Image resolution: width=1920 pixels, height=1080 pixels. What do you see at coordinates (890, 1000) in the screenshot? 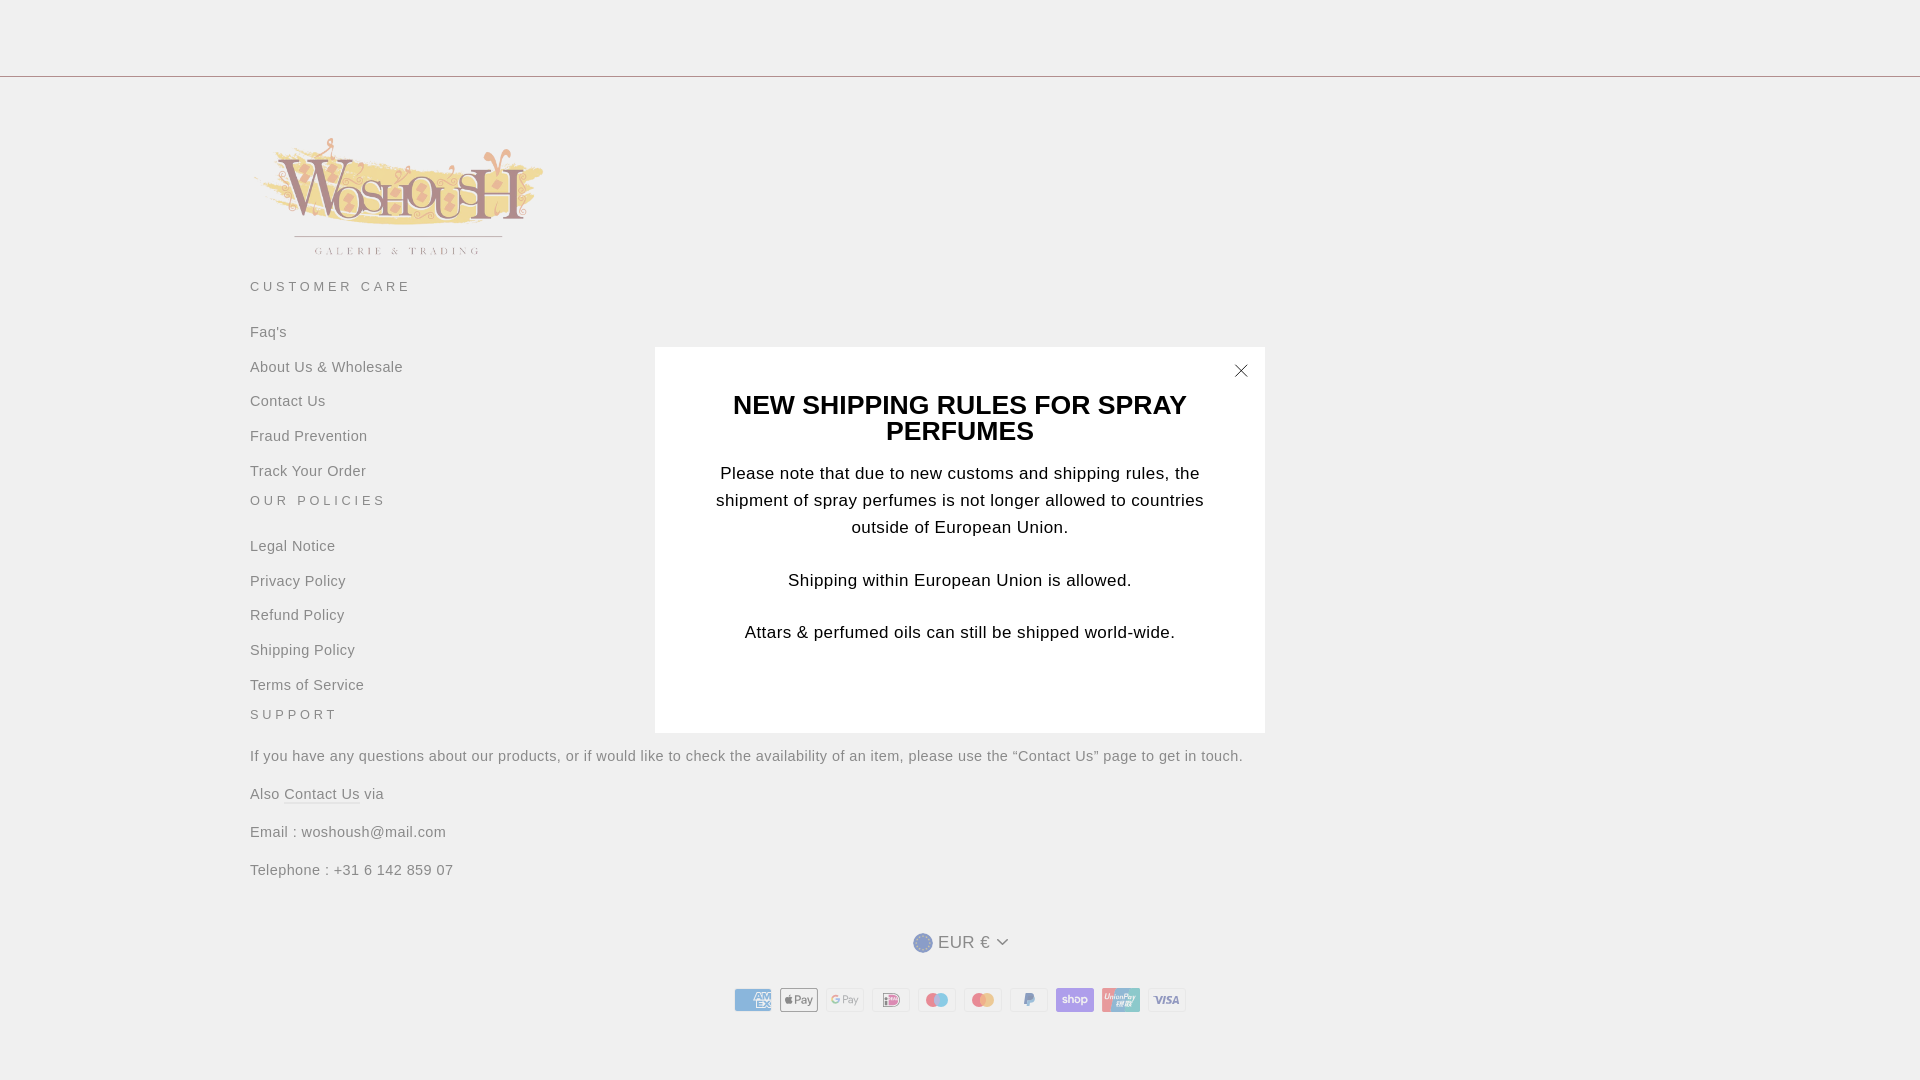
I see `iDEAL` at bounding box center [890, 1000].